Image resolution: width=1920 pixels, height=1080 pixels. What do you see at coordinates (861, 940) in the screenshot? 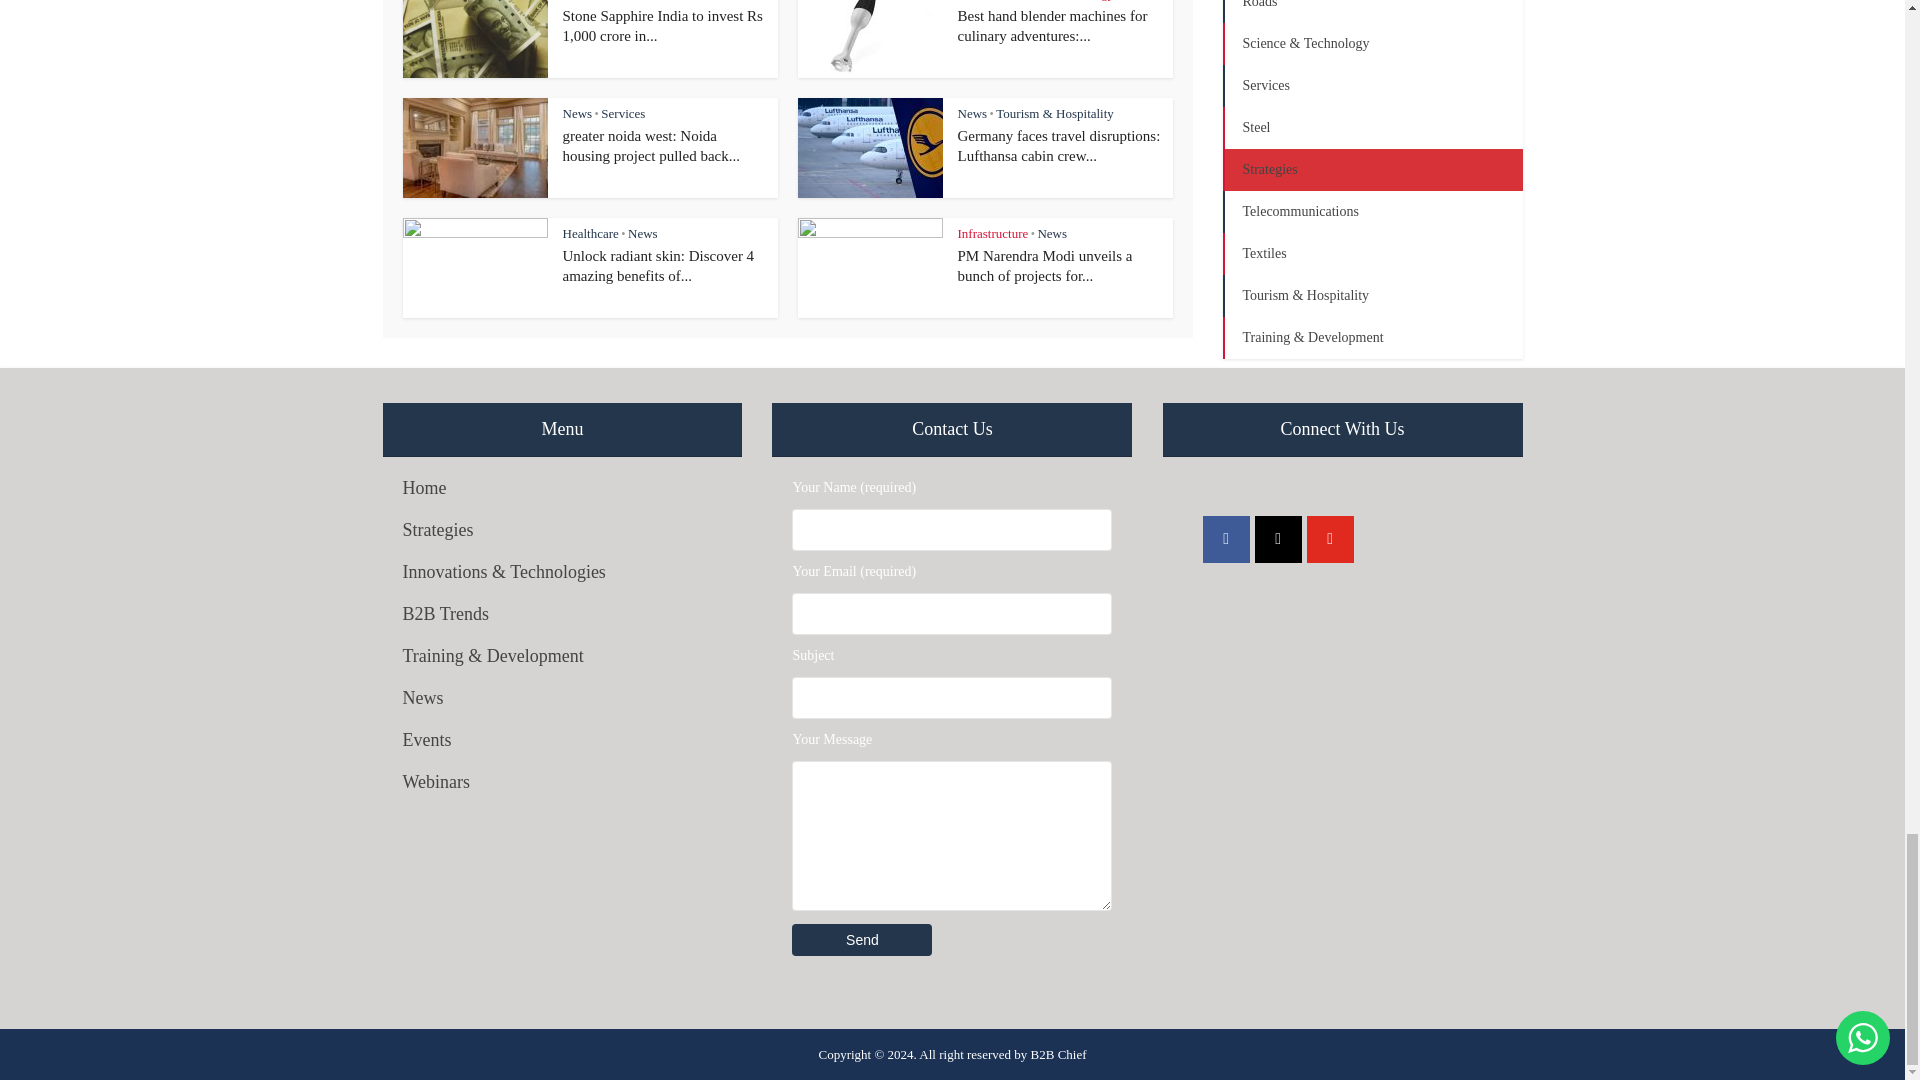
I see `Send` at bounding box center [861, 940].